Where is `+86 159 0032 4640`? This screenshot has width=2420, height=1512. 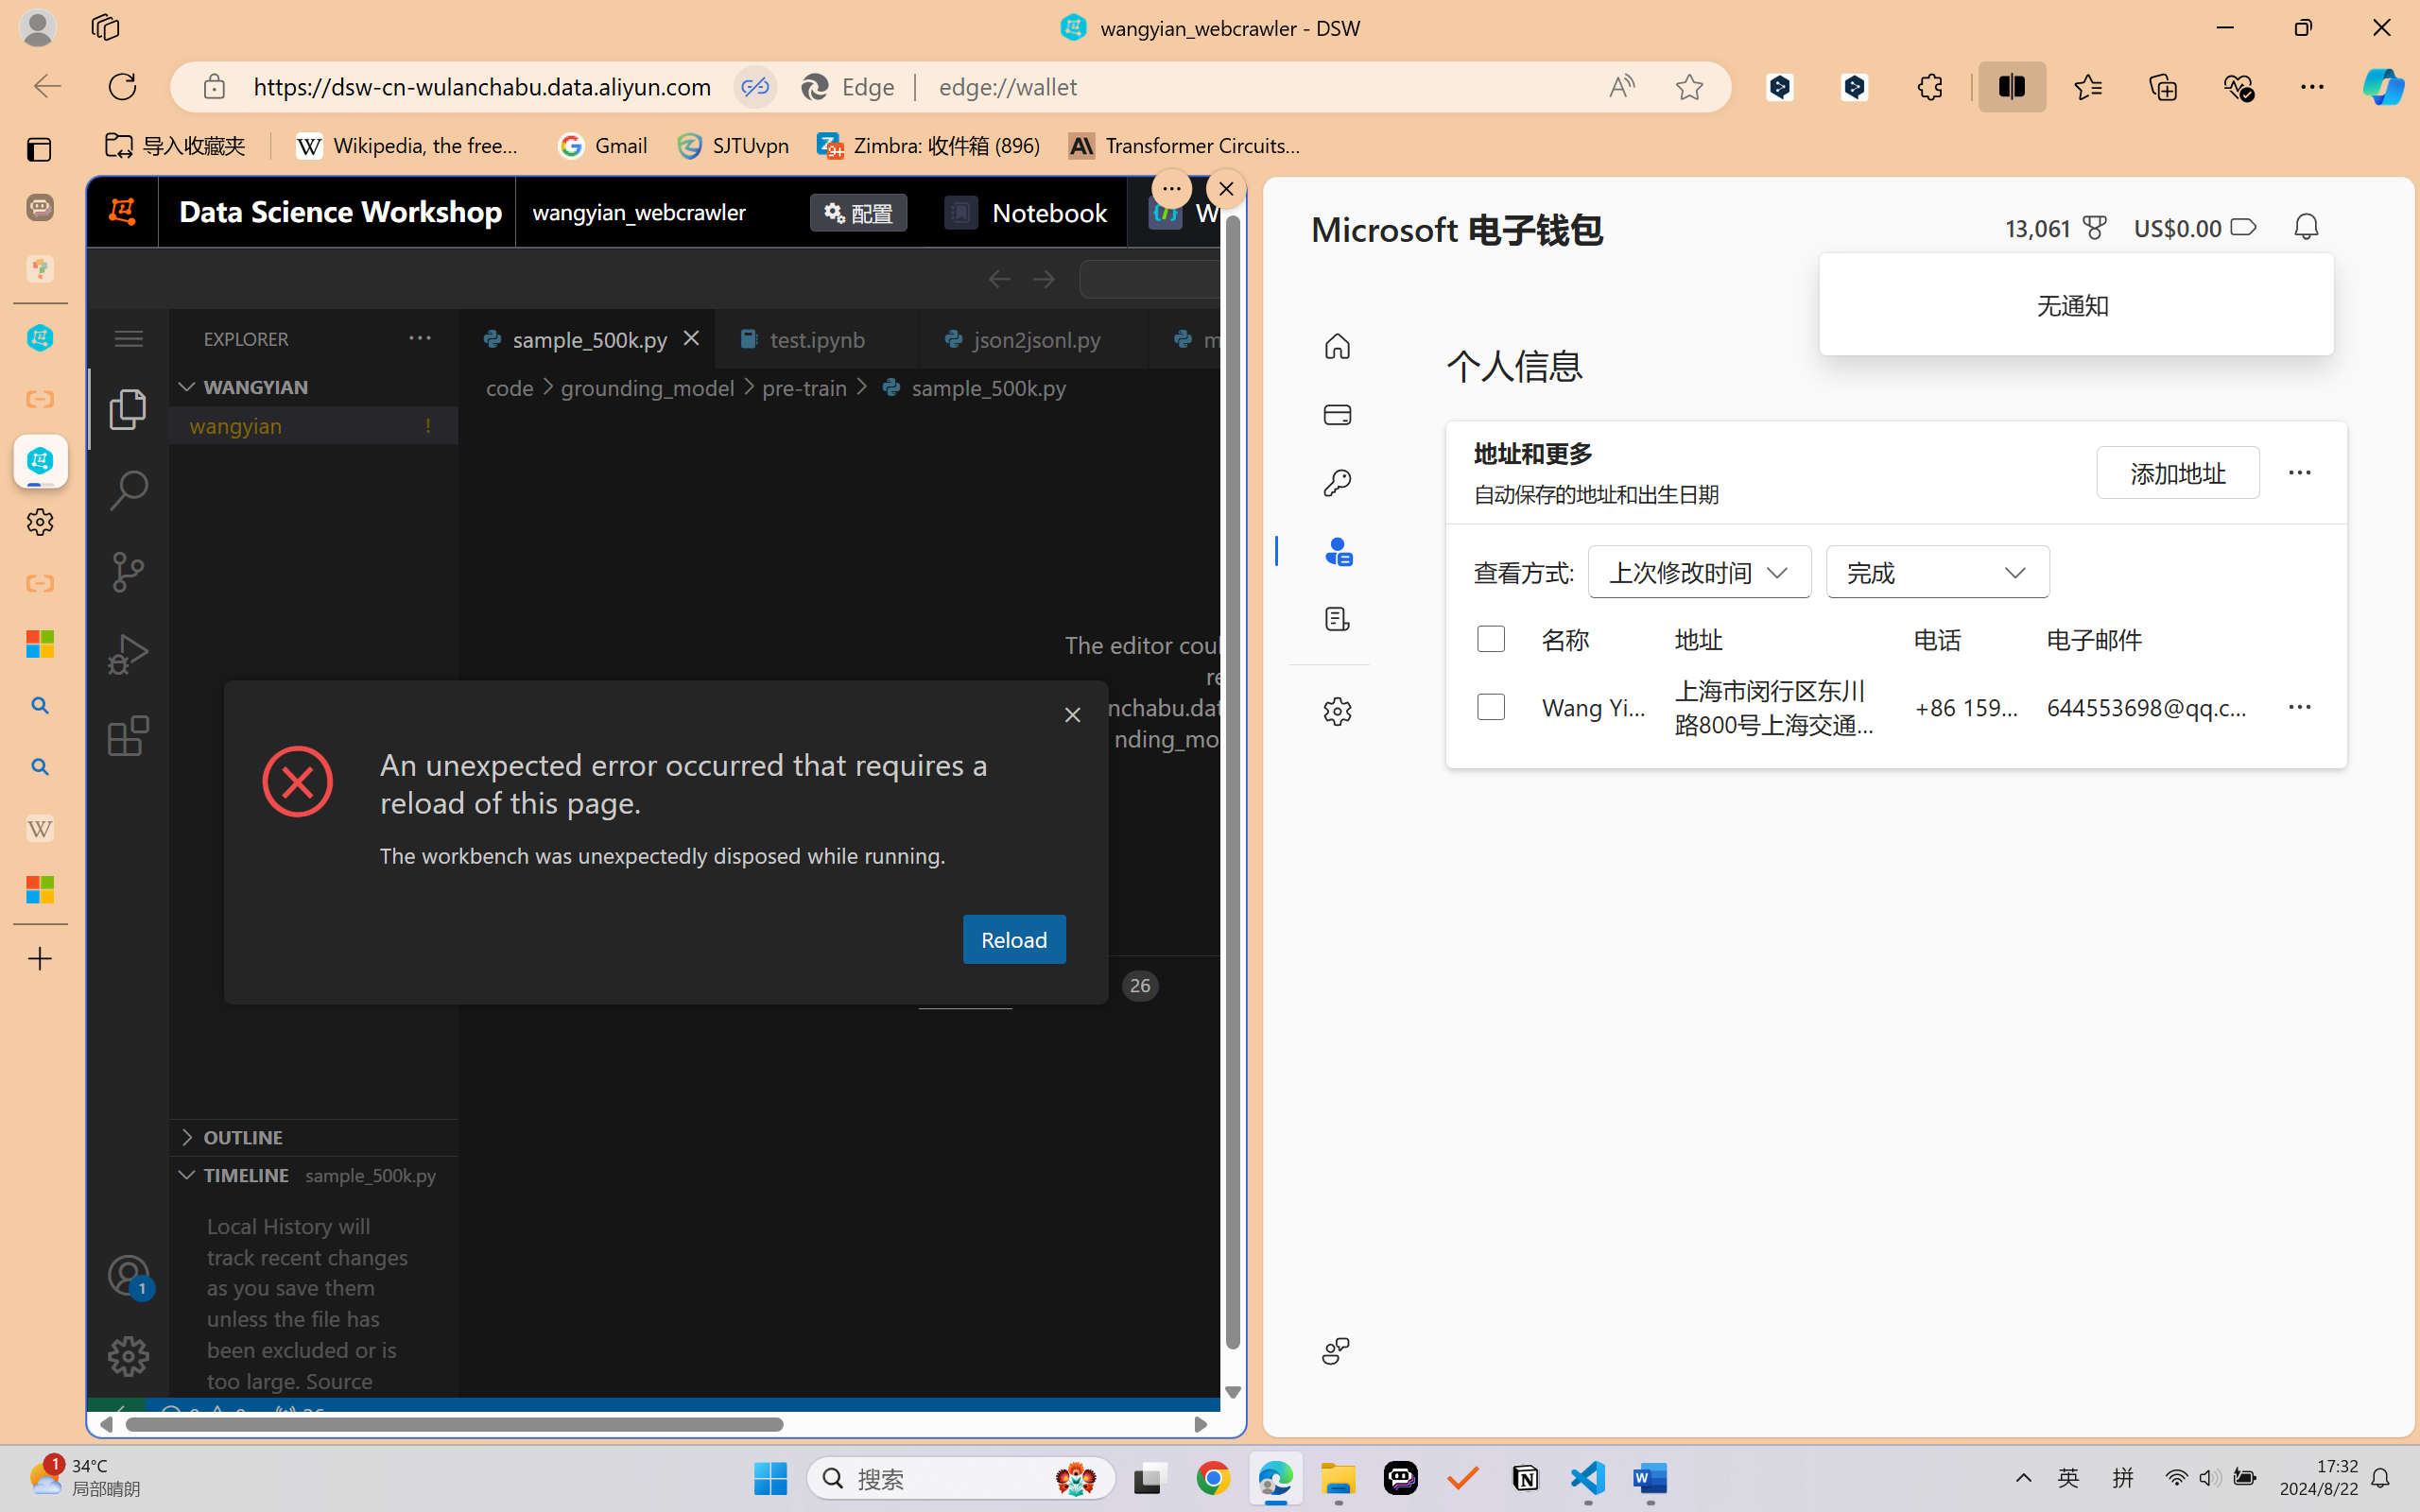
+86 159 0032 4640 is located at coordinates (1966, 706).